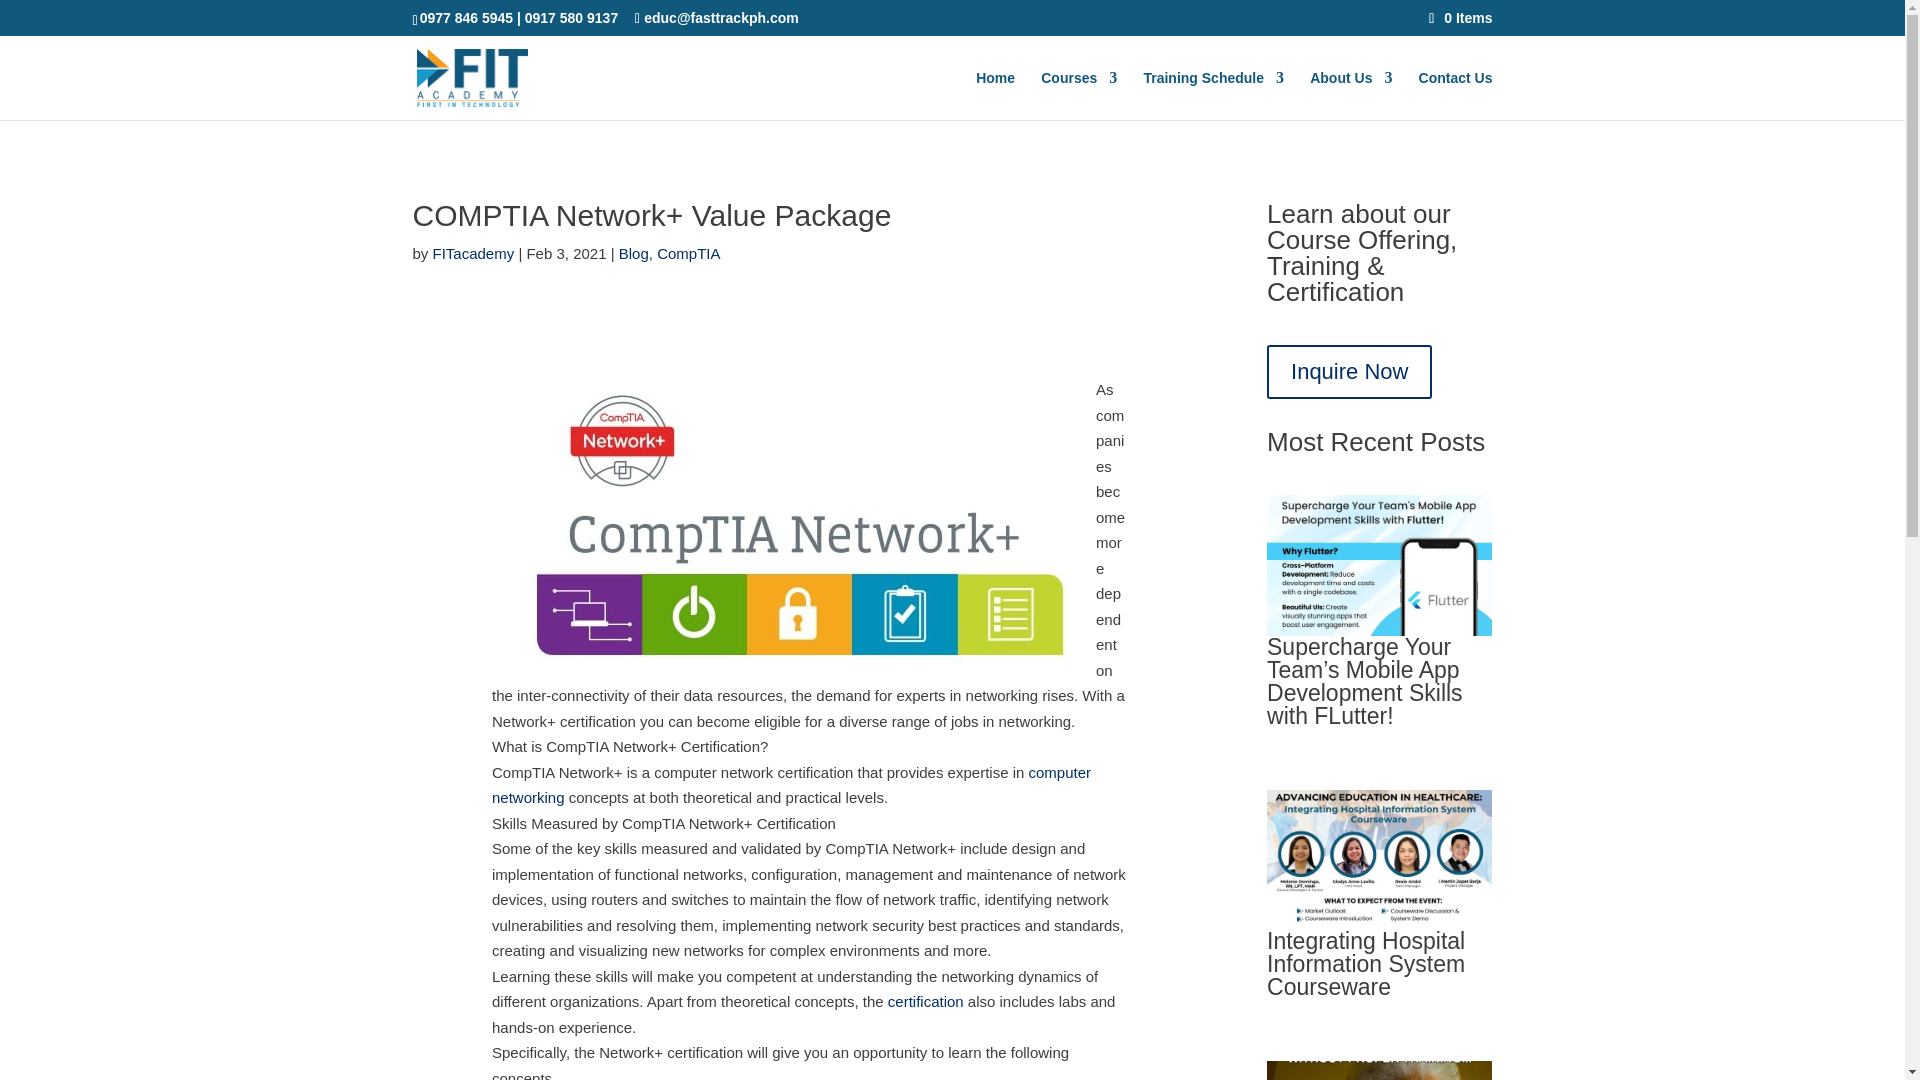 The width and height of the screenshot is (1920, 1080). What do you see at coordinates (1456, 95) in the screenshot?
I see `Contact Us` at bounding box center [1456, 95].